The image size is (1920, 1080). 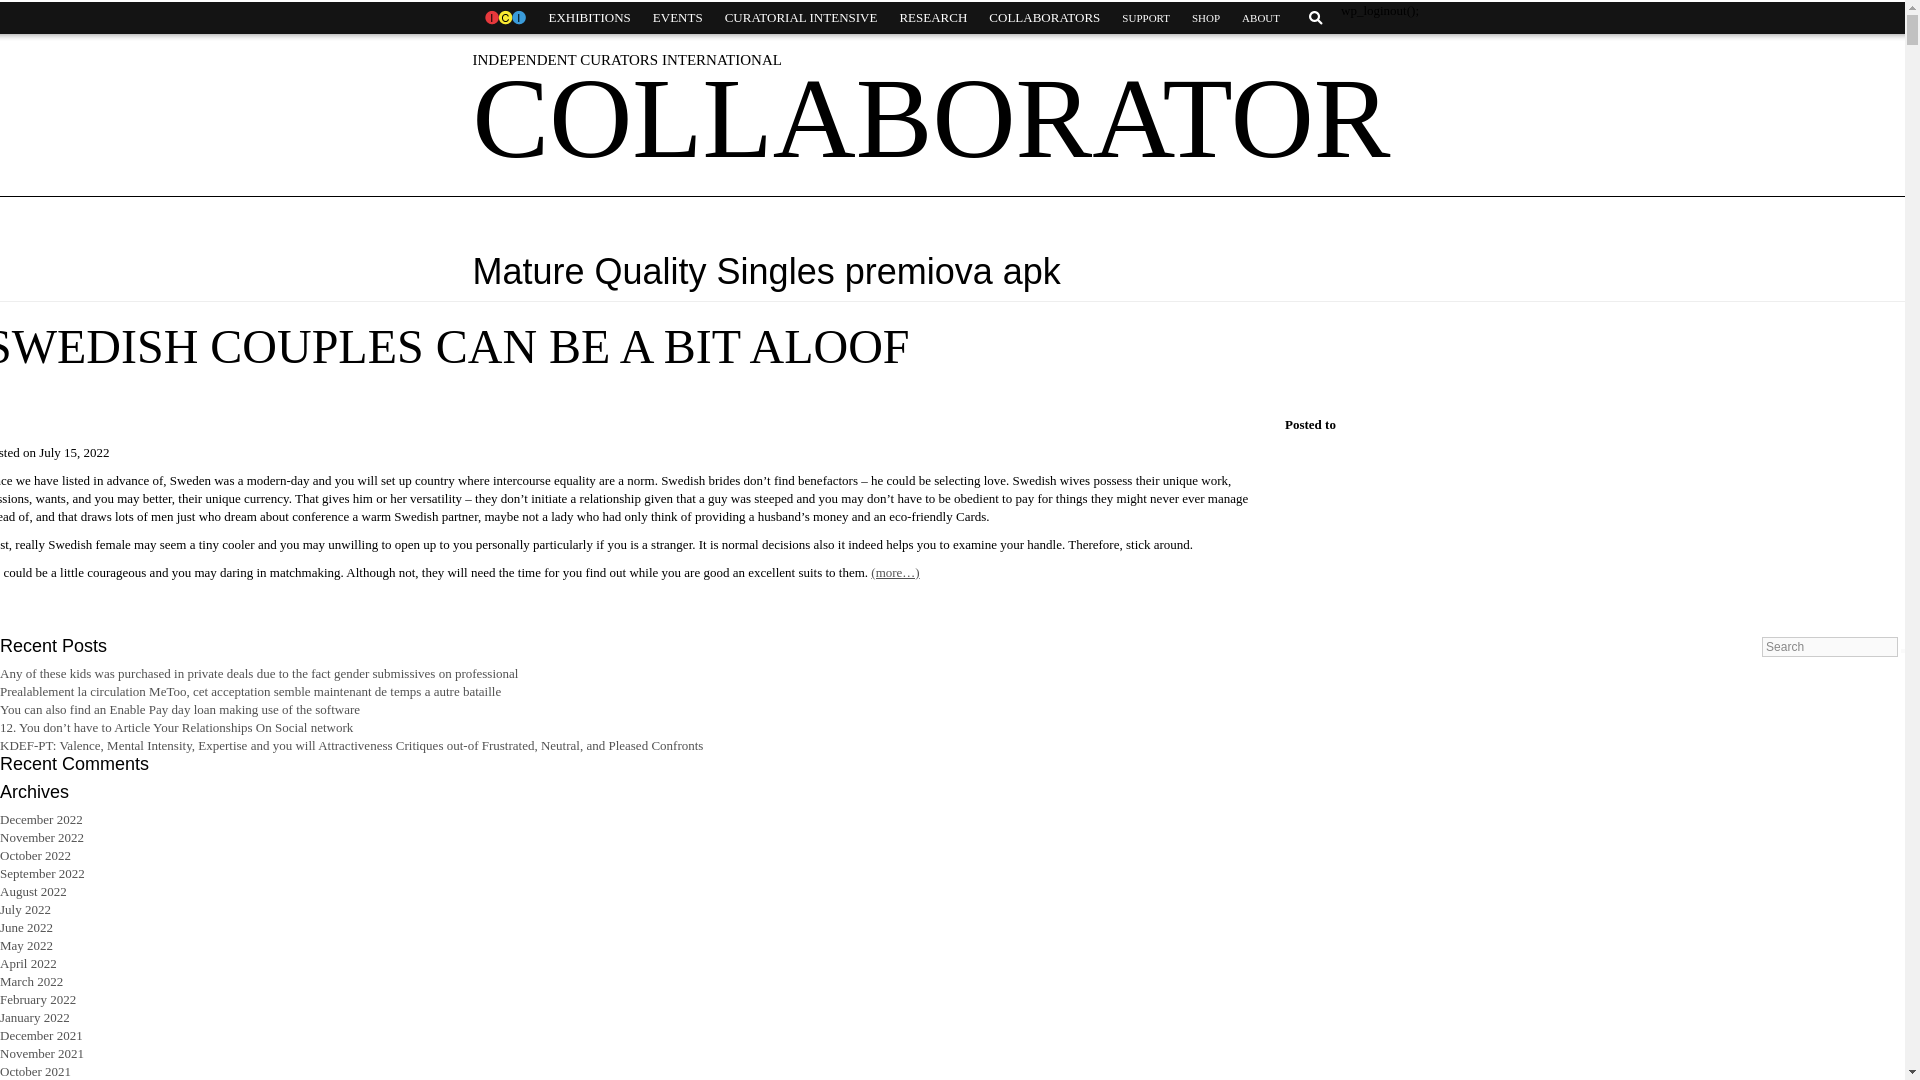 What do you see at coordinates (1044, 18) in the screenshot?
I see `COLLABORATORS` at bounding box center [1044, 18].